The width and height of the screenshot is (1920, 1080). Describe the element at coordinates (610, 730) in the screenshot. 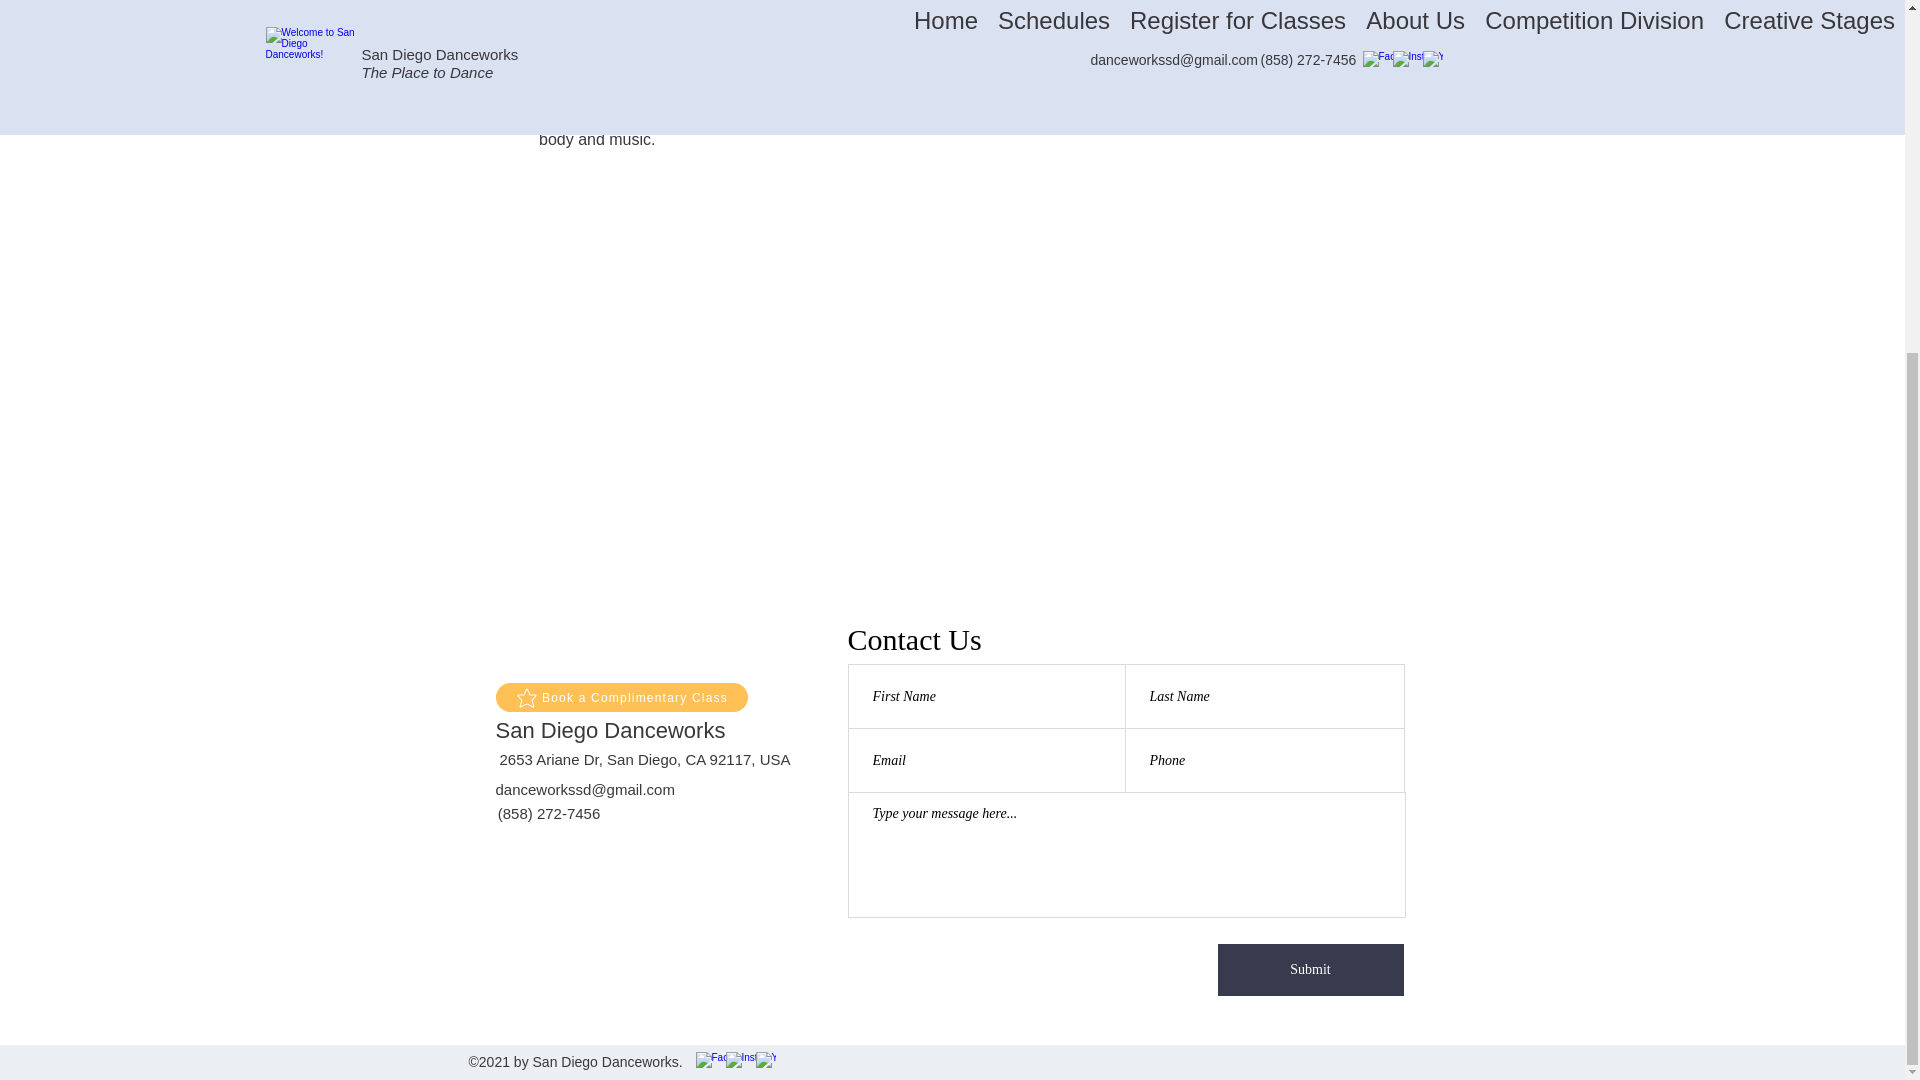

I see `San Diego Danceworks` at that location.